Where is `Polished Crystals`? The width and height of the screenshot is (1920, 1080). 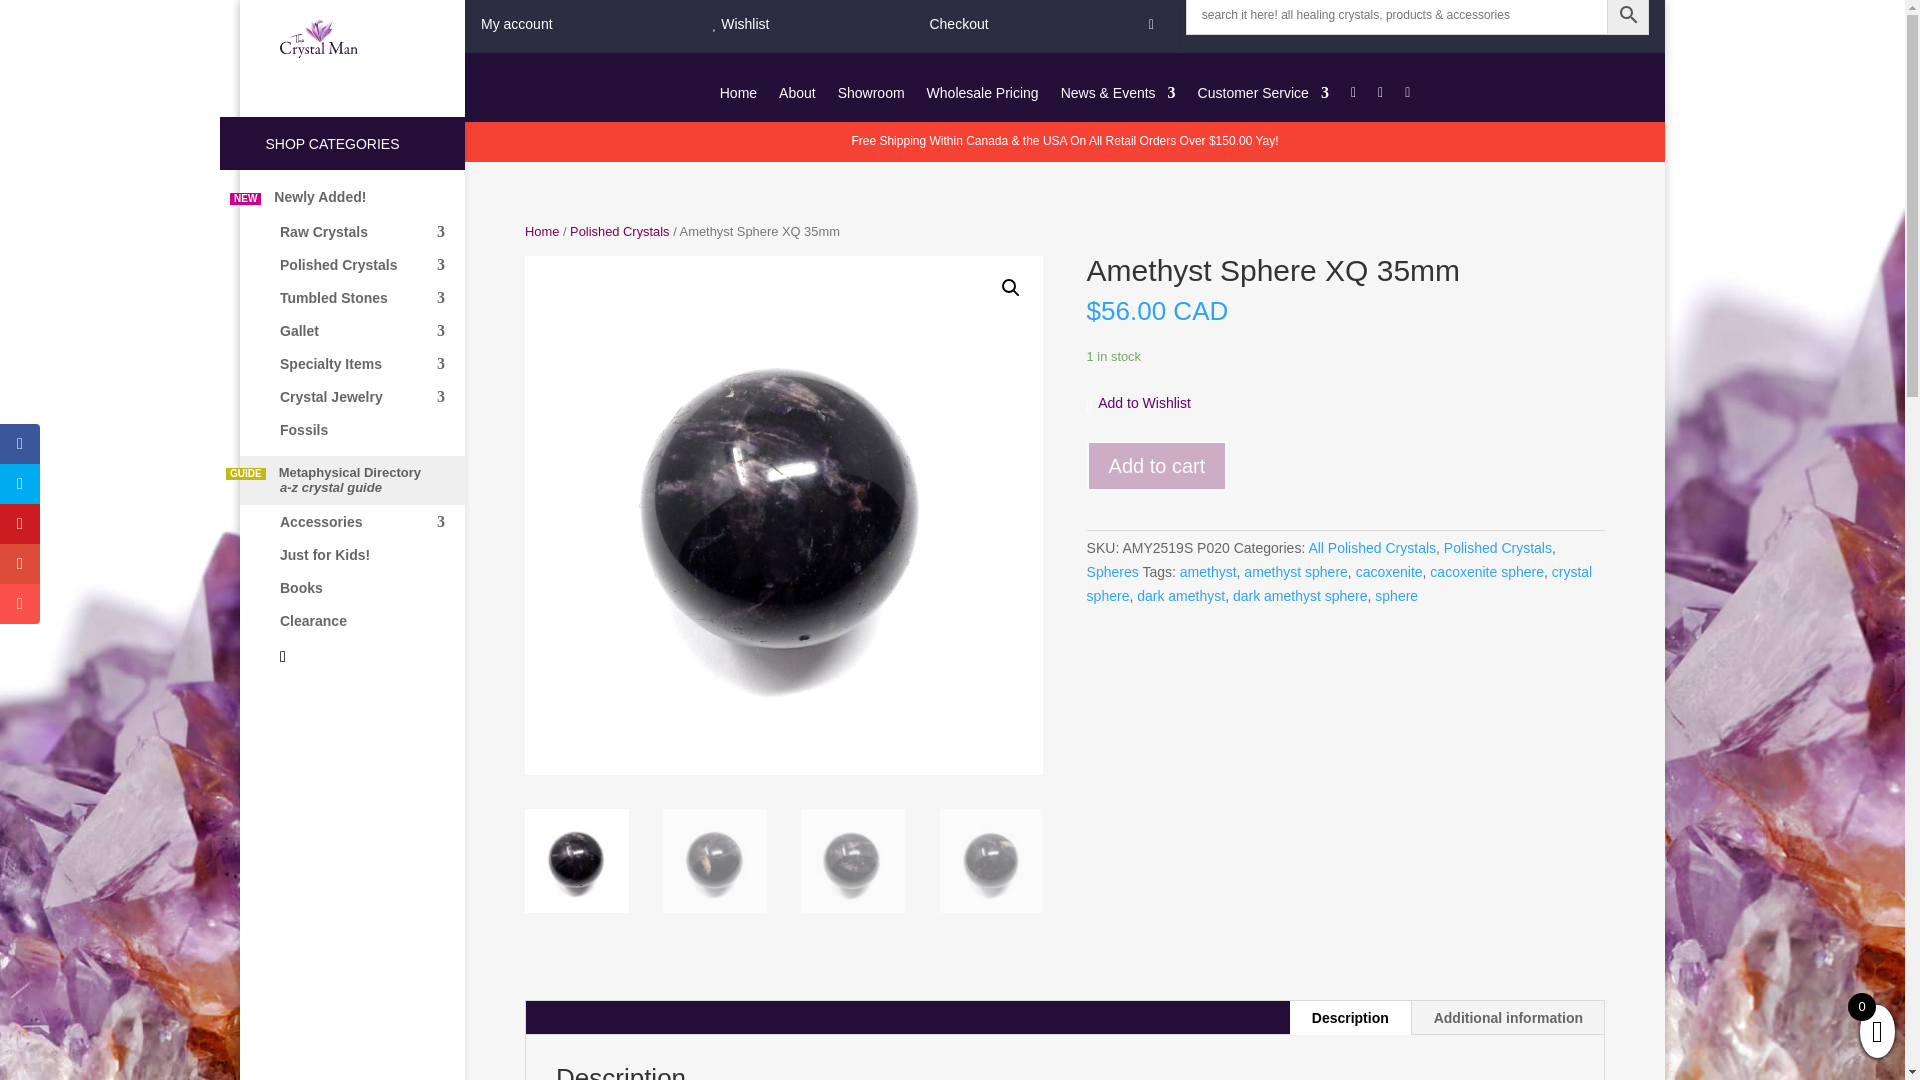
Polished Crystals is located at coordinates (372, 274).